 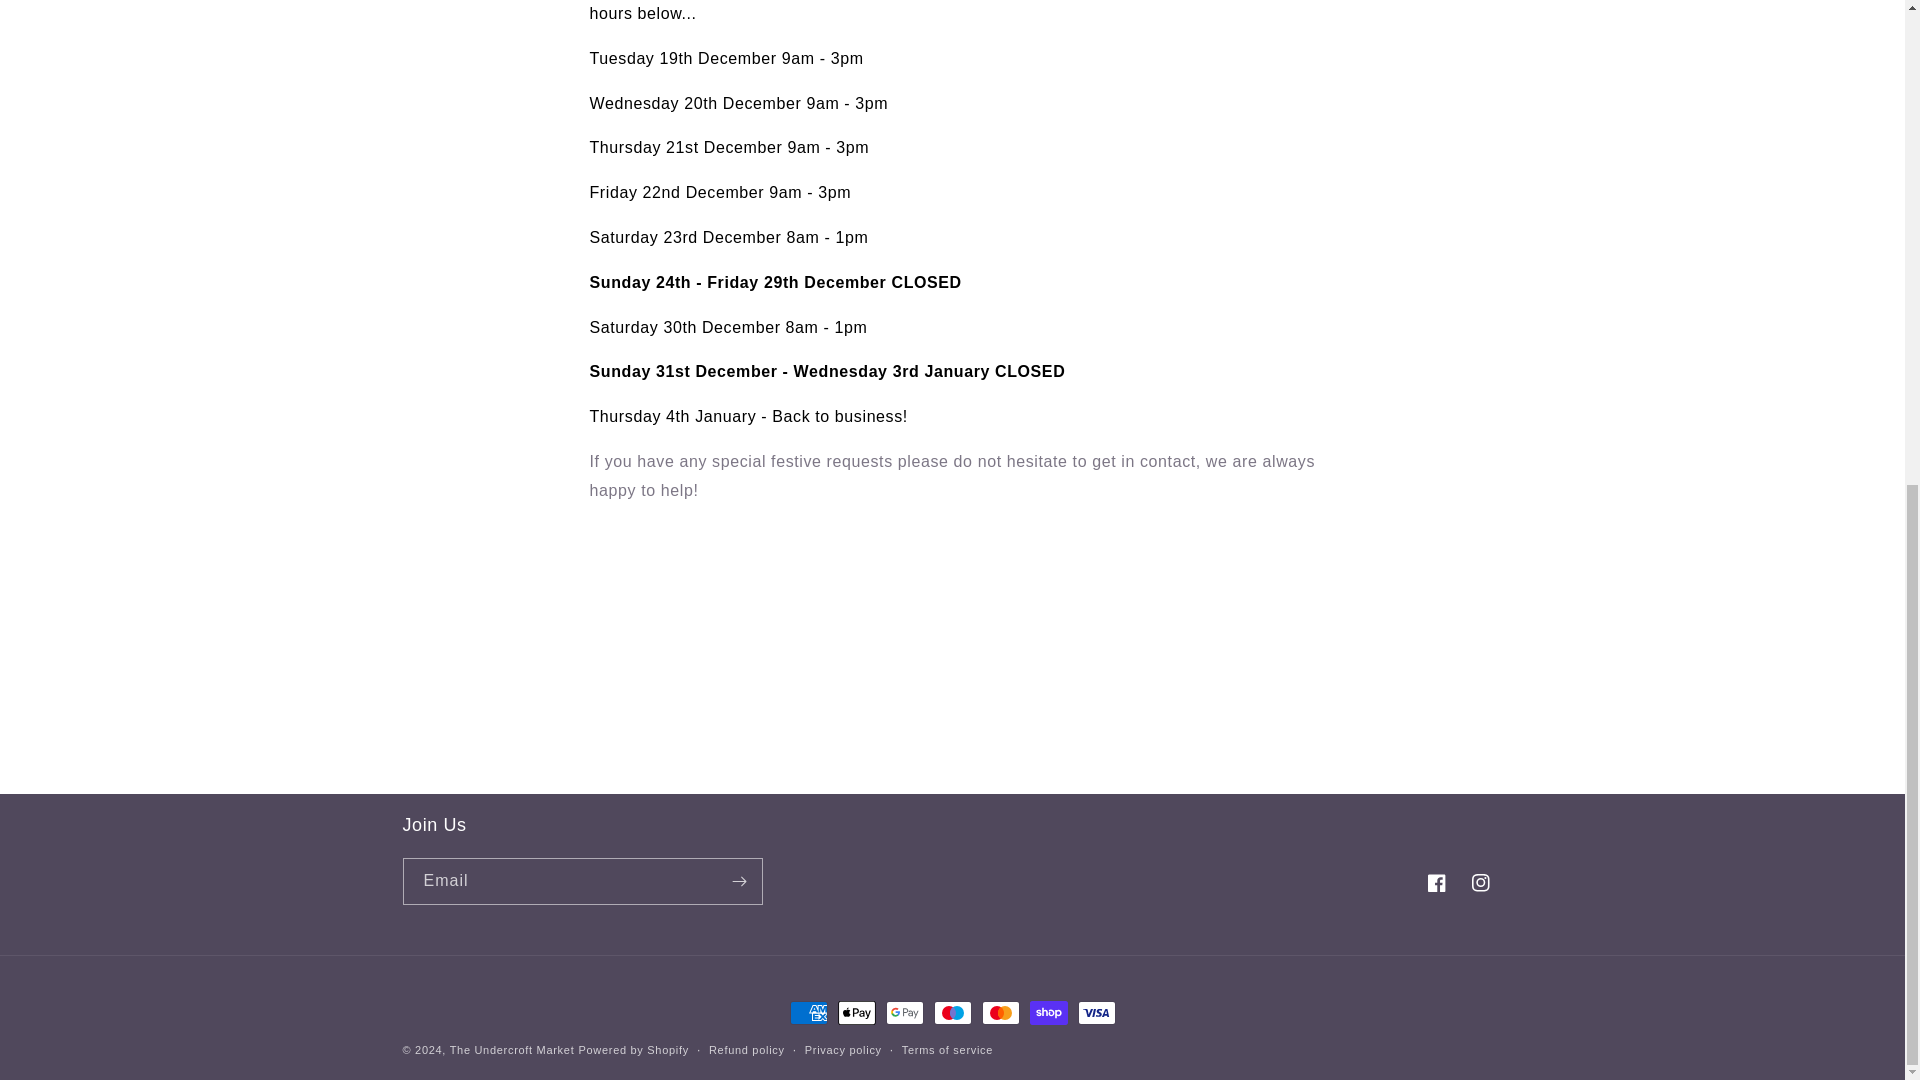 What do you see at coordinates (947, 1050) in the screenshot?
I see `Terms of service` at bounding box center [947, 1050].